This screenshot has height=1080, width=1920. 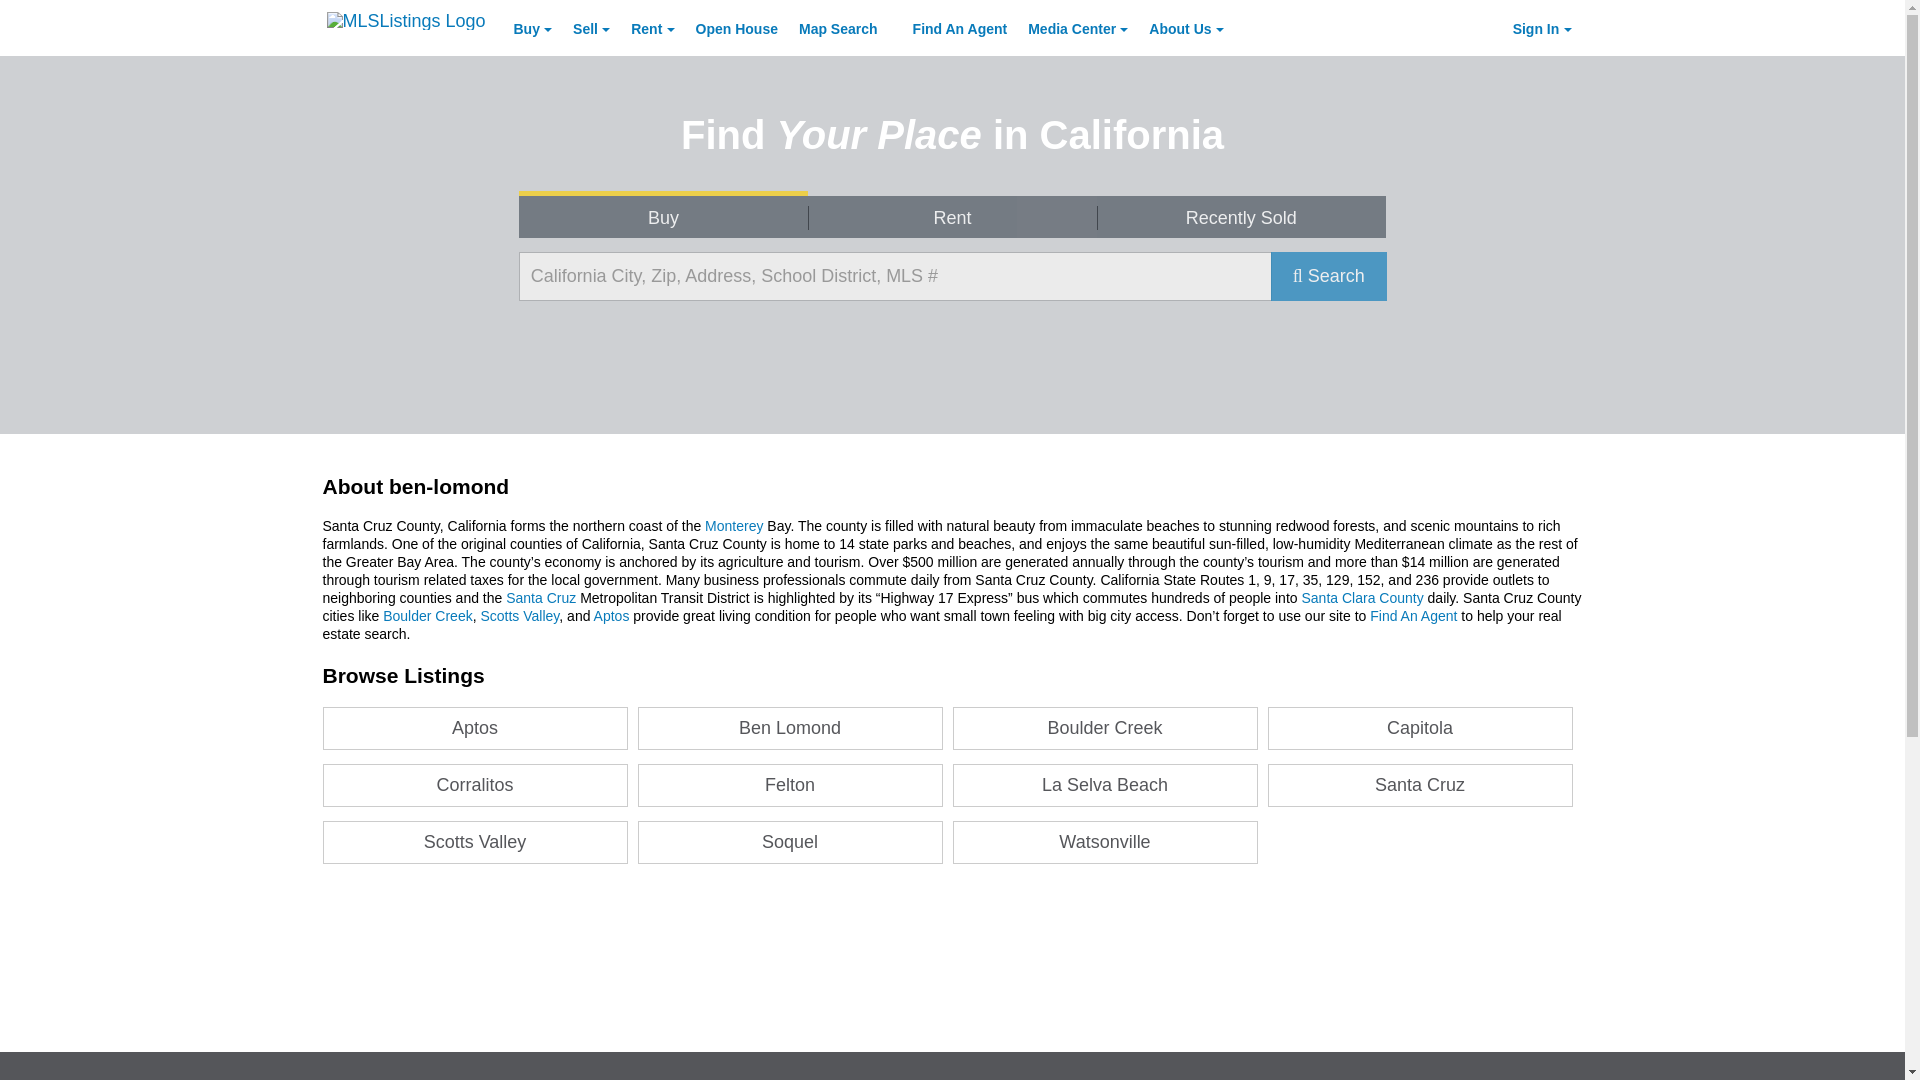 I want to click on Buy, so click(x=663, y=216).